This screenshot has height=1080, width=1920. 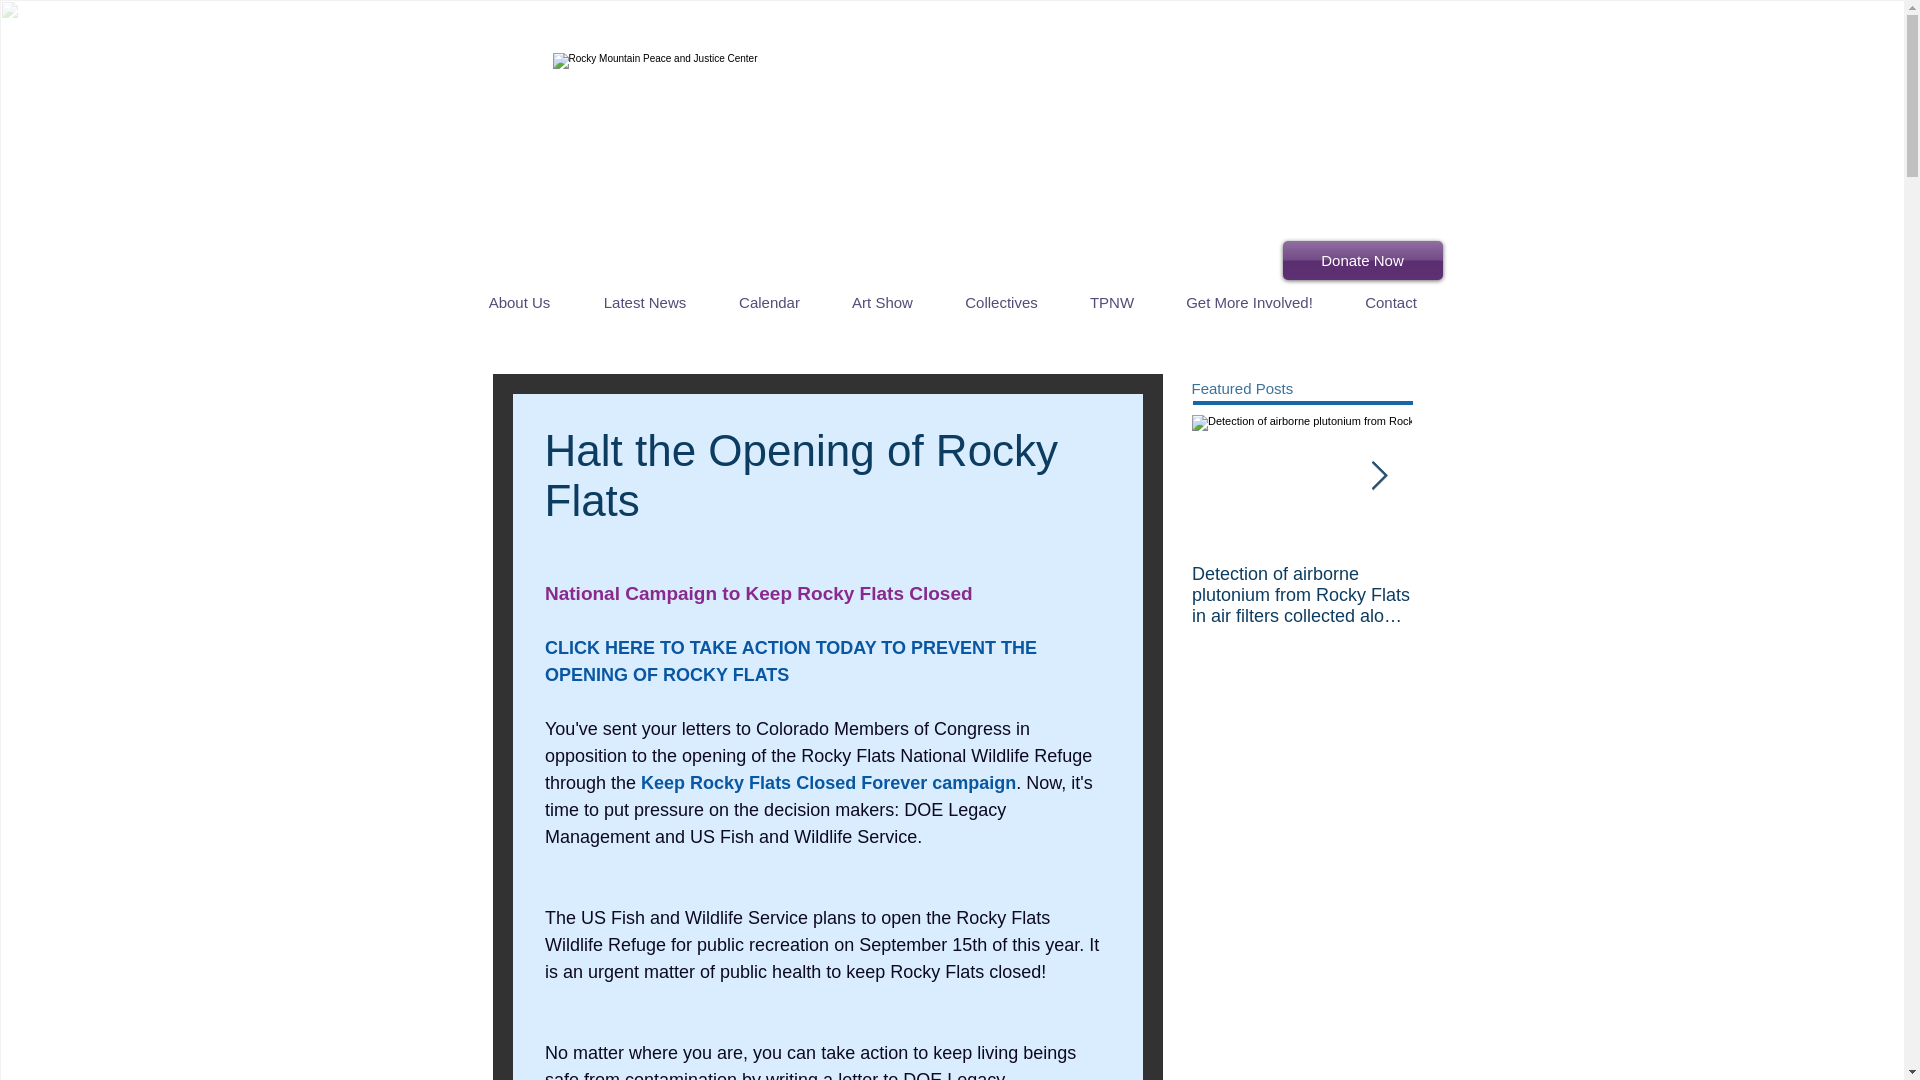 What do you see at coordinates (757, 592) in the screenshot?
I see `National Campaign to Keep Rocky Flats Closed` at bounding box center [757, 592].